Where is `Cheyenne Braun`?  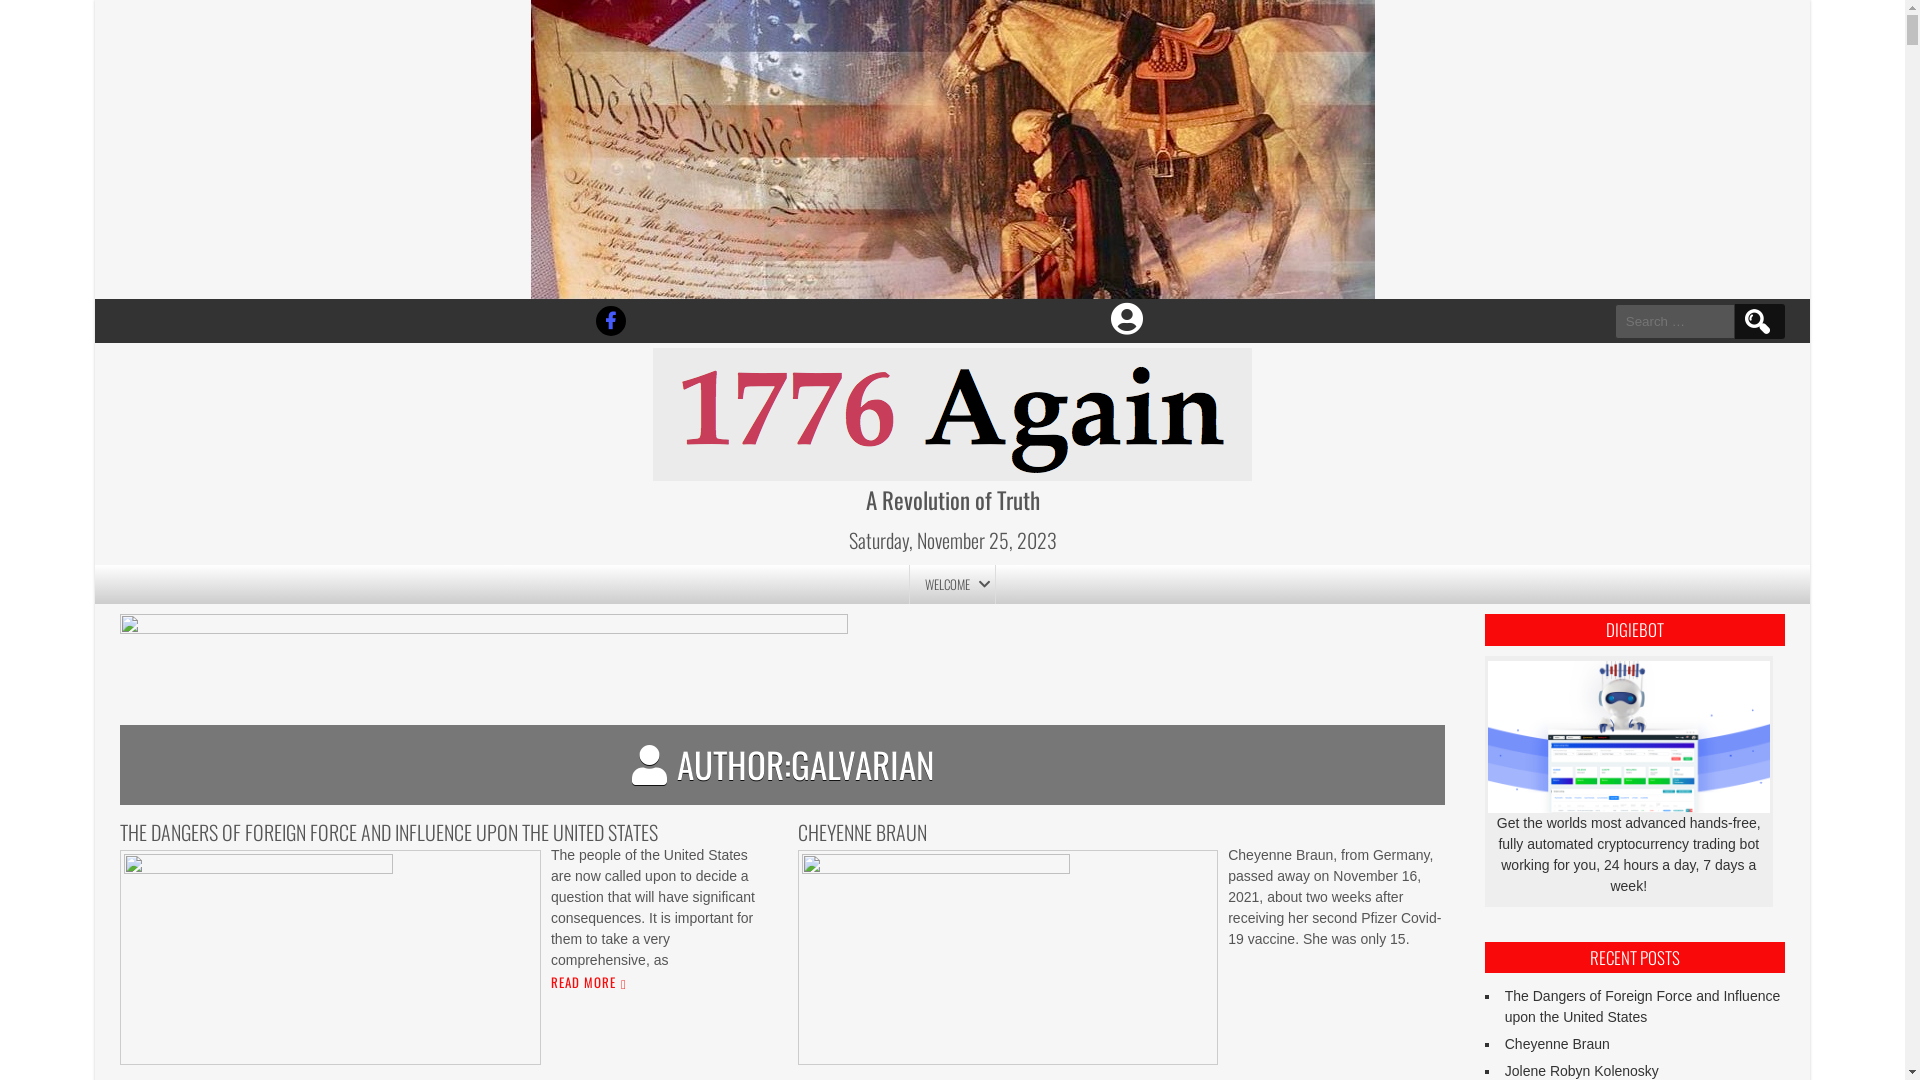 Cheyenne Braun is located at coordinates (1558, 1044).